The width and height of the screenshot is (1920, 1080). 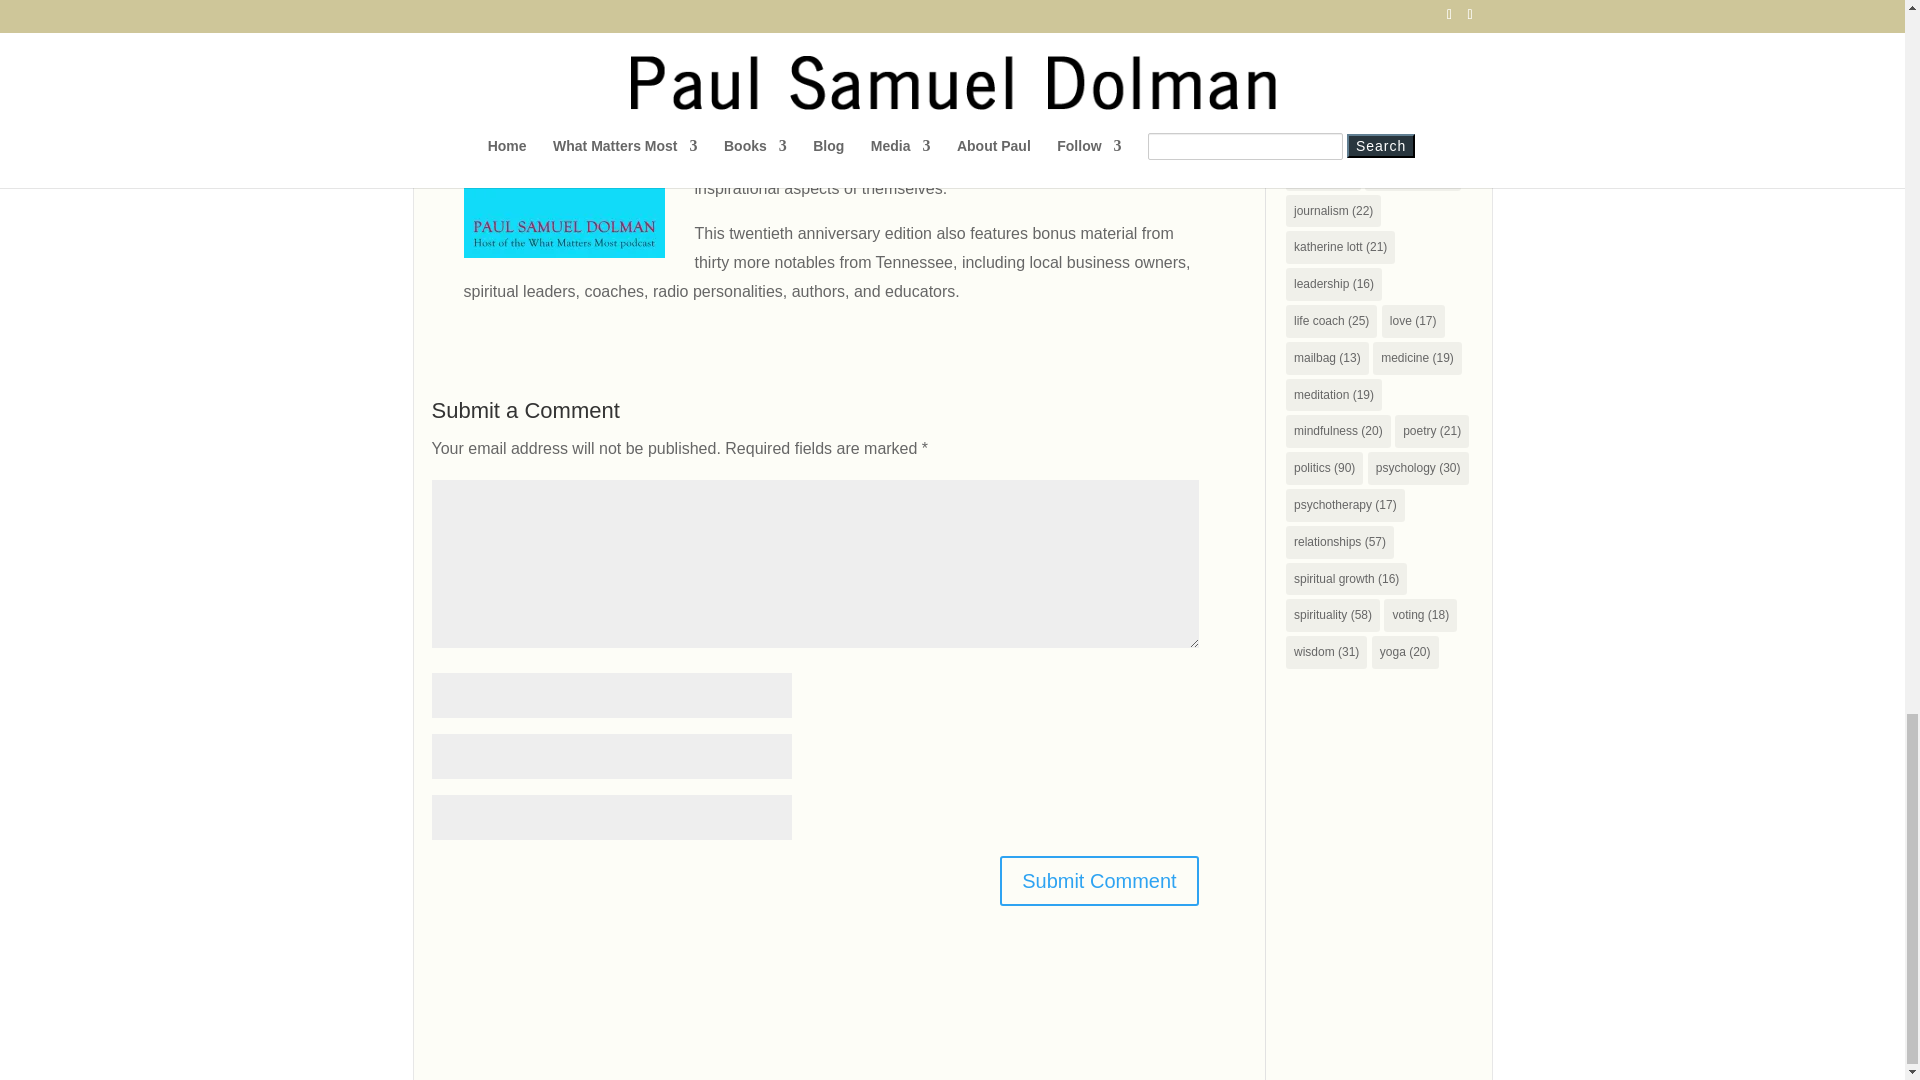 I want to click on Submit Comment, so click(x=1099, y=881).